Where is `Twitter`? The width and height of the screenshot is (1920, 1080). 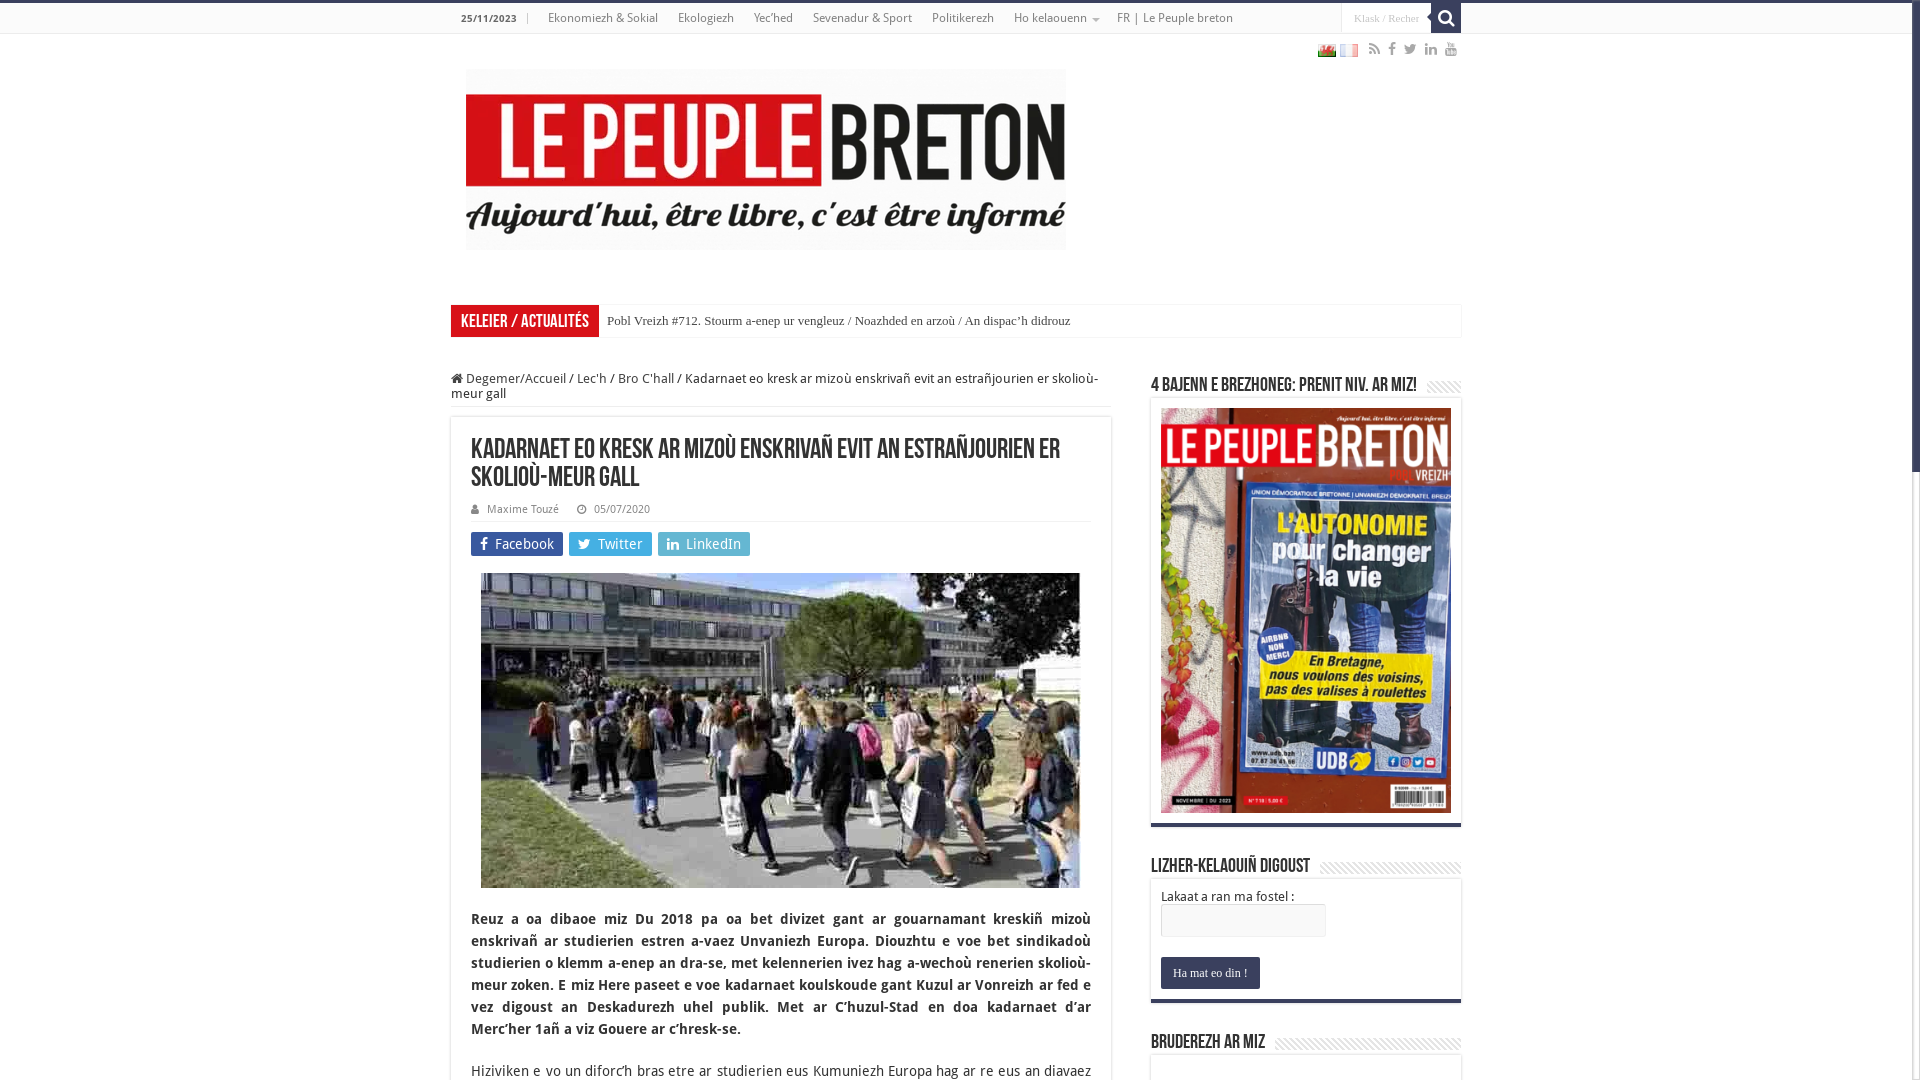 Twitter is located at coordinates (610, 544).